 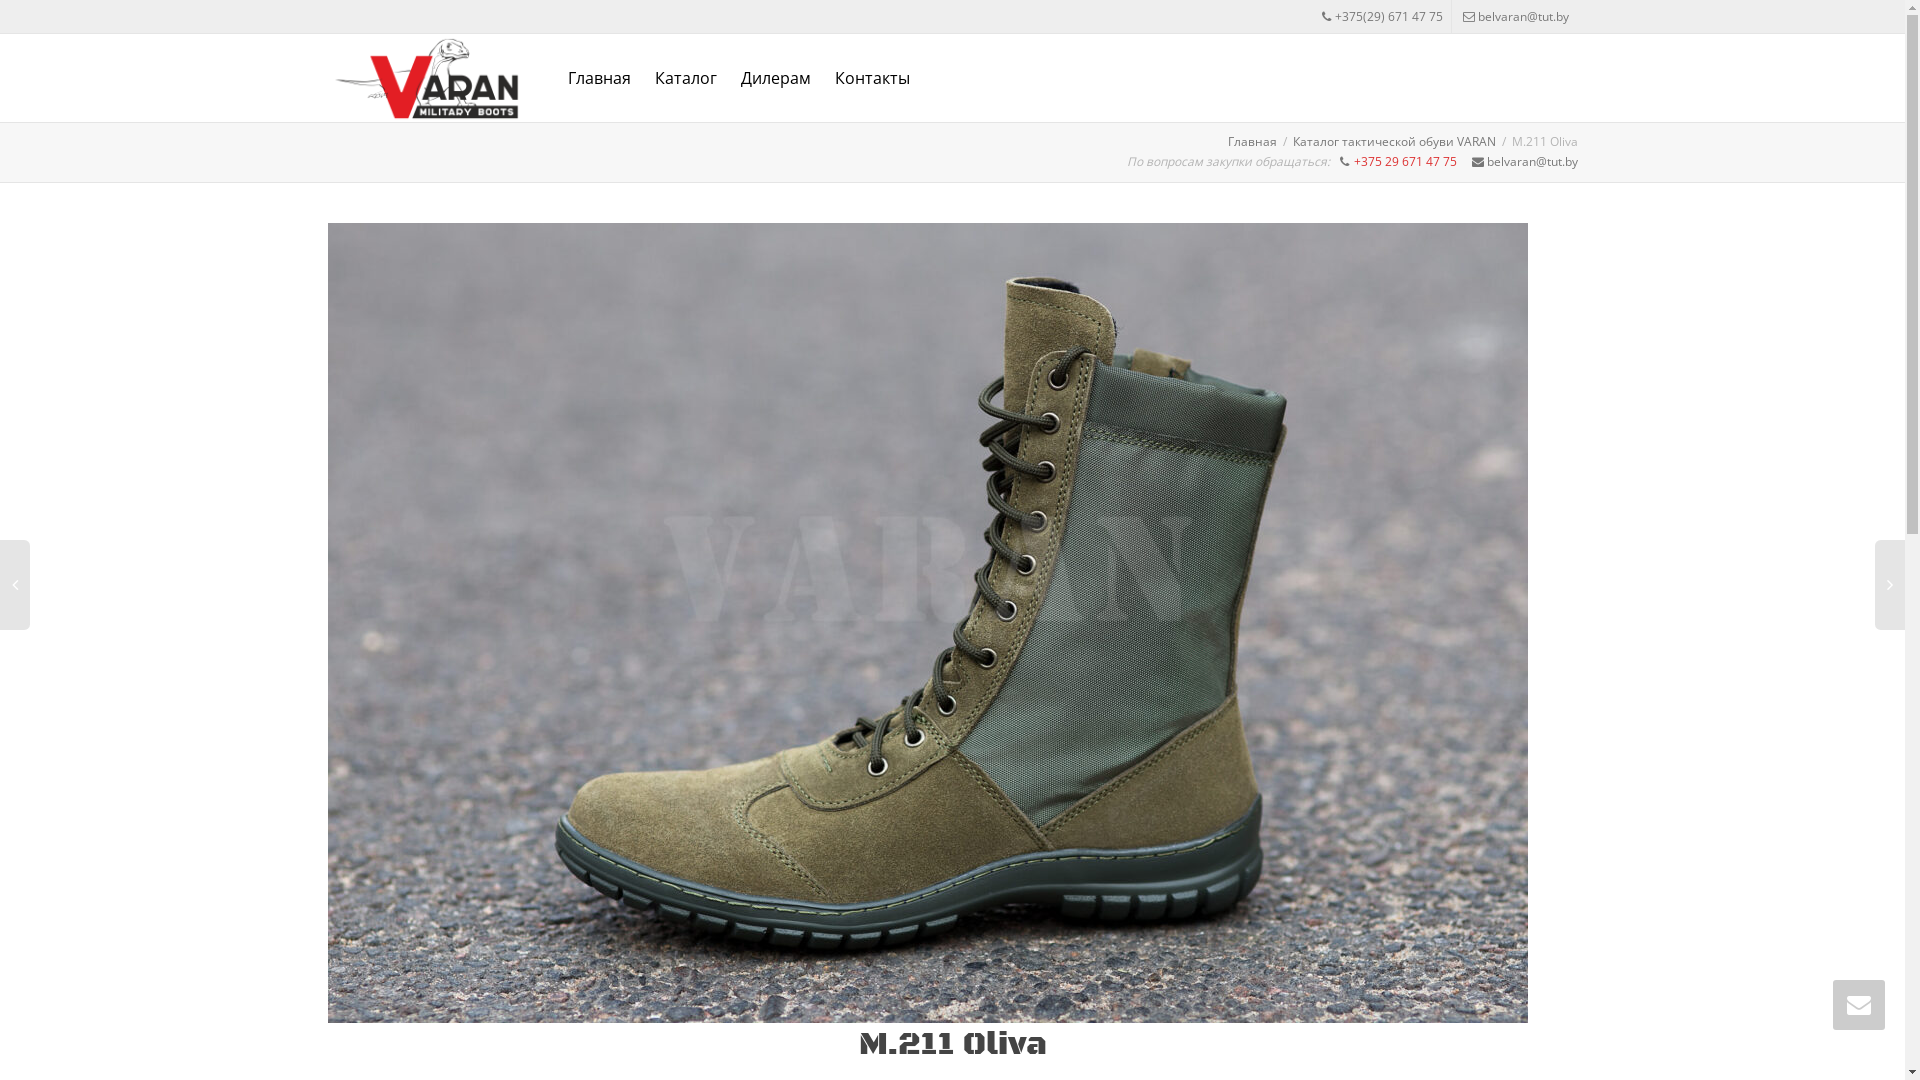 What do you see at coordinates (1407, 162) in the screenshot?
I see `+375 29 671 47 75` at bounding box center [1407, 162].